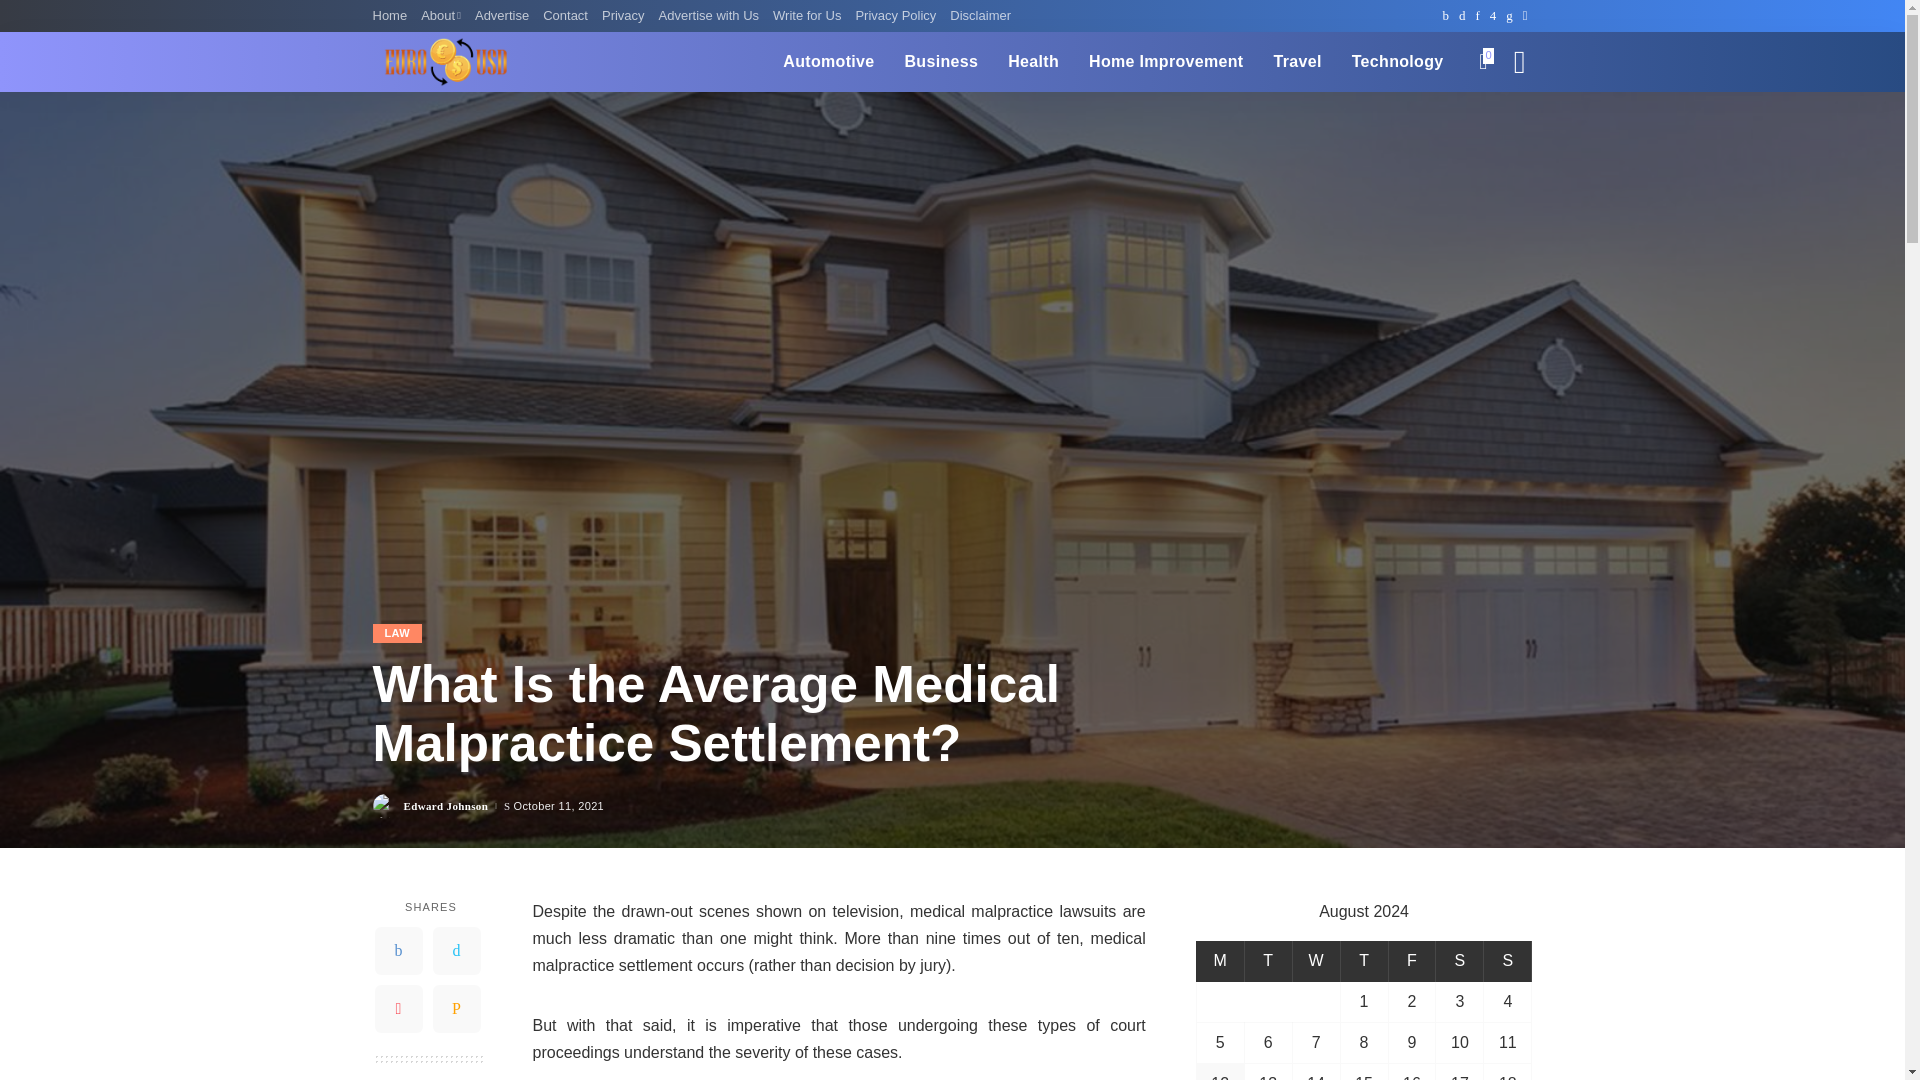 This screenshot has height=1080, width=1920. Describe the element at coordinates (502, 16) in the screenshot. I see `Advertise` at that location.